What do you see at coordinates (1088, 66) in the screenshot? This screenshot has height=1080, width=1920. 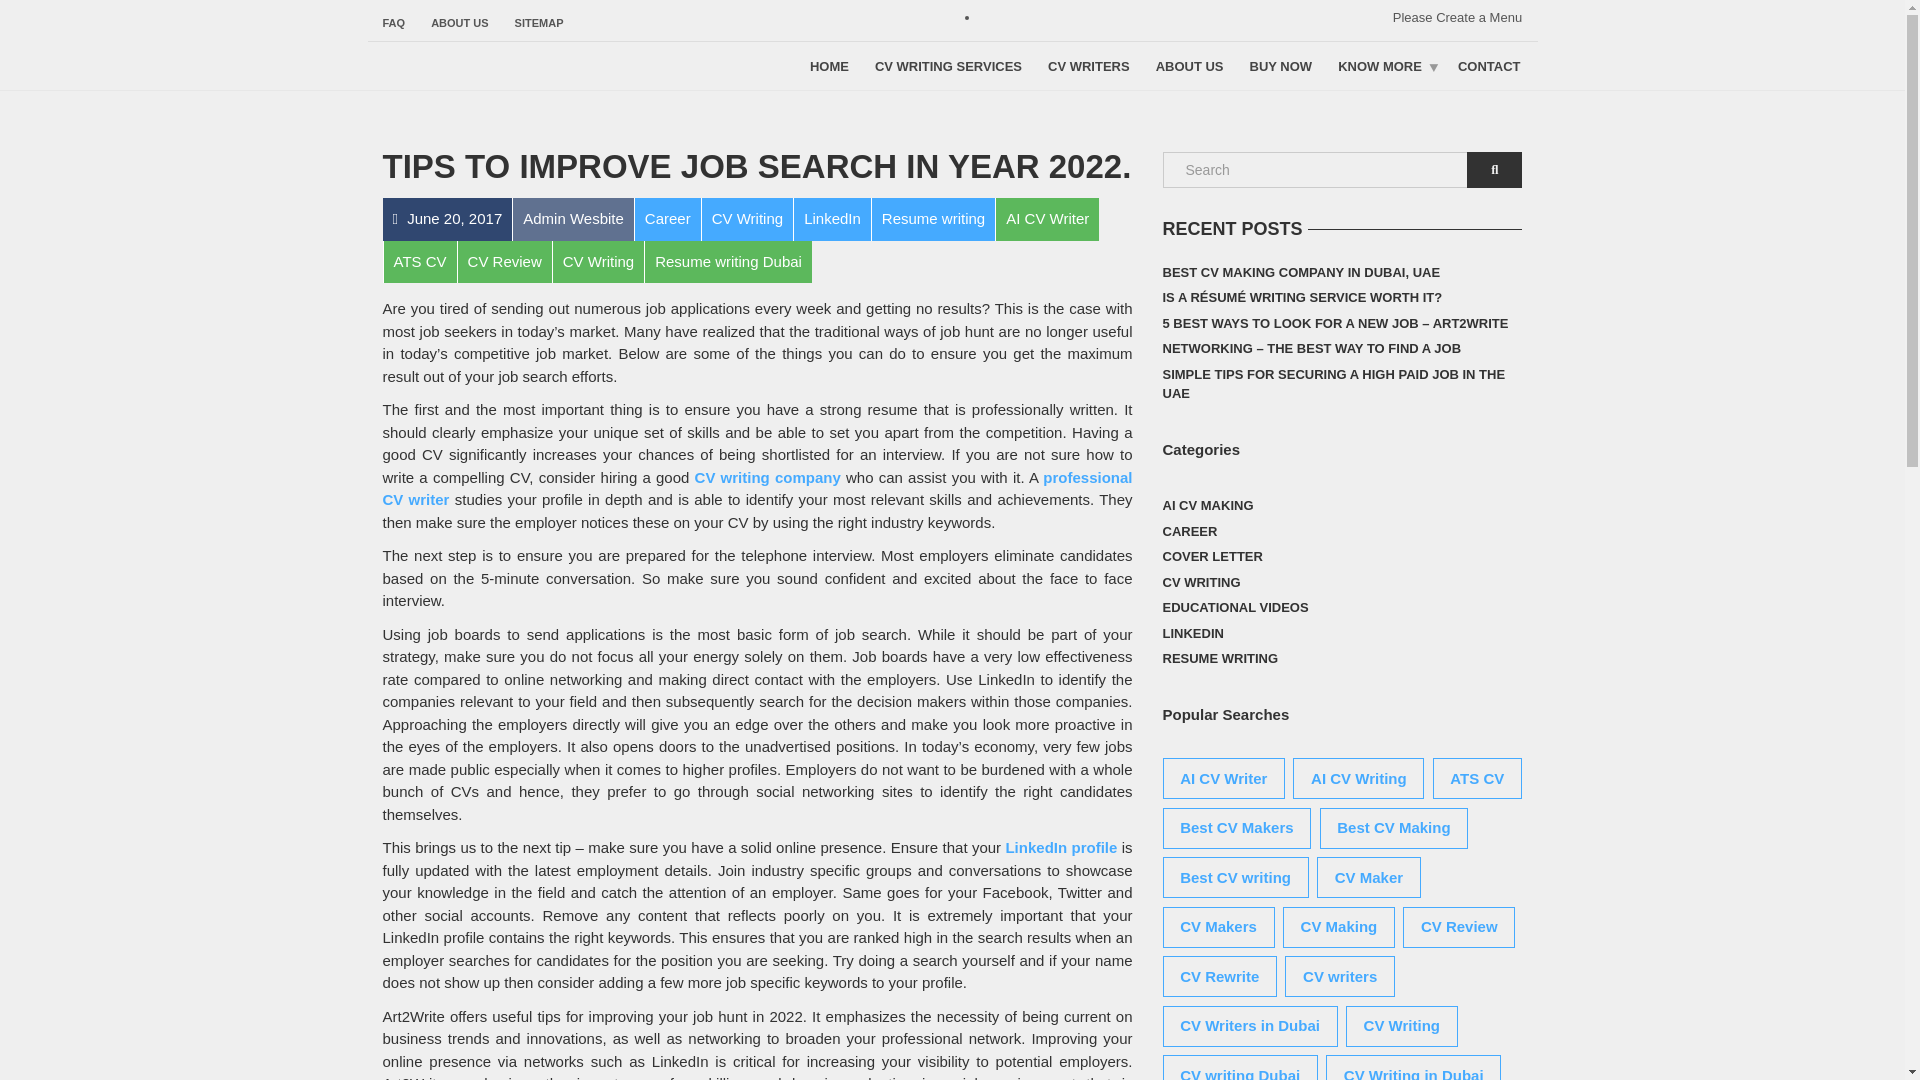 I see `CV WRITERS` at bounding box center [1088, 66].